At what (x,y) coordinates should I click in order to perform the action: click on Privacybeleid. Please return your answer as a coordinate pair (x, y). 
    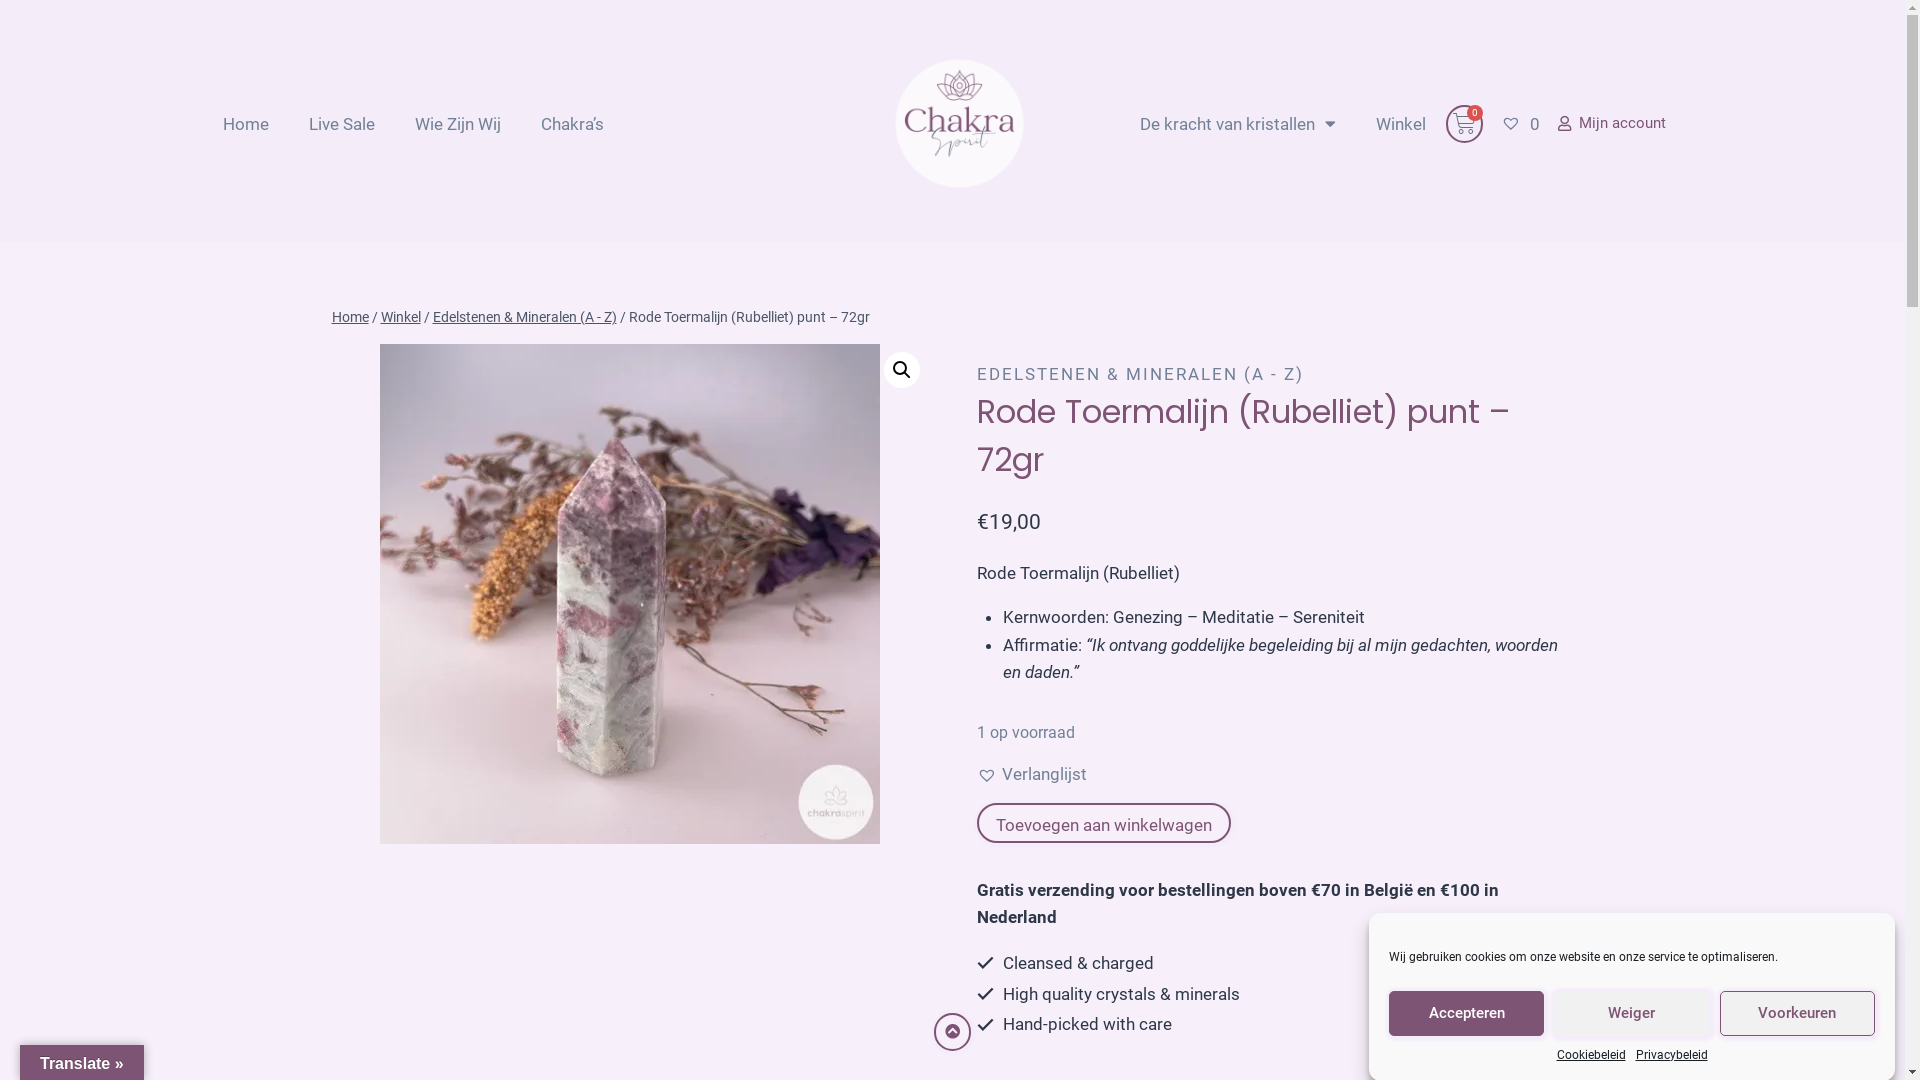
    Looking at the image, I should click on (1672, 1056).